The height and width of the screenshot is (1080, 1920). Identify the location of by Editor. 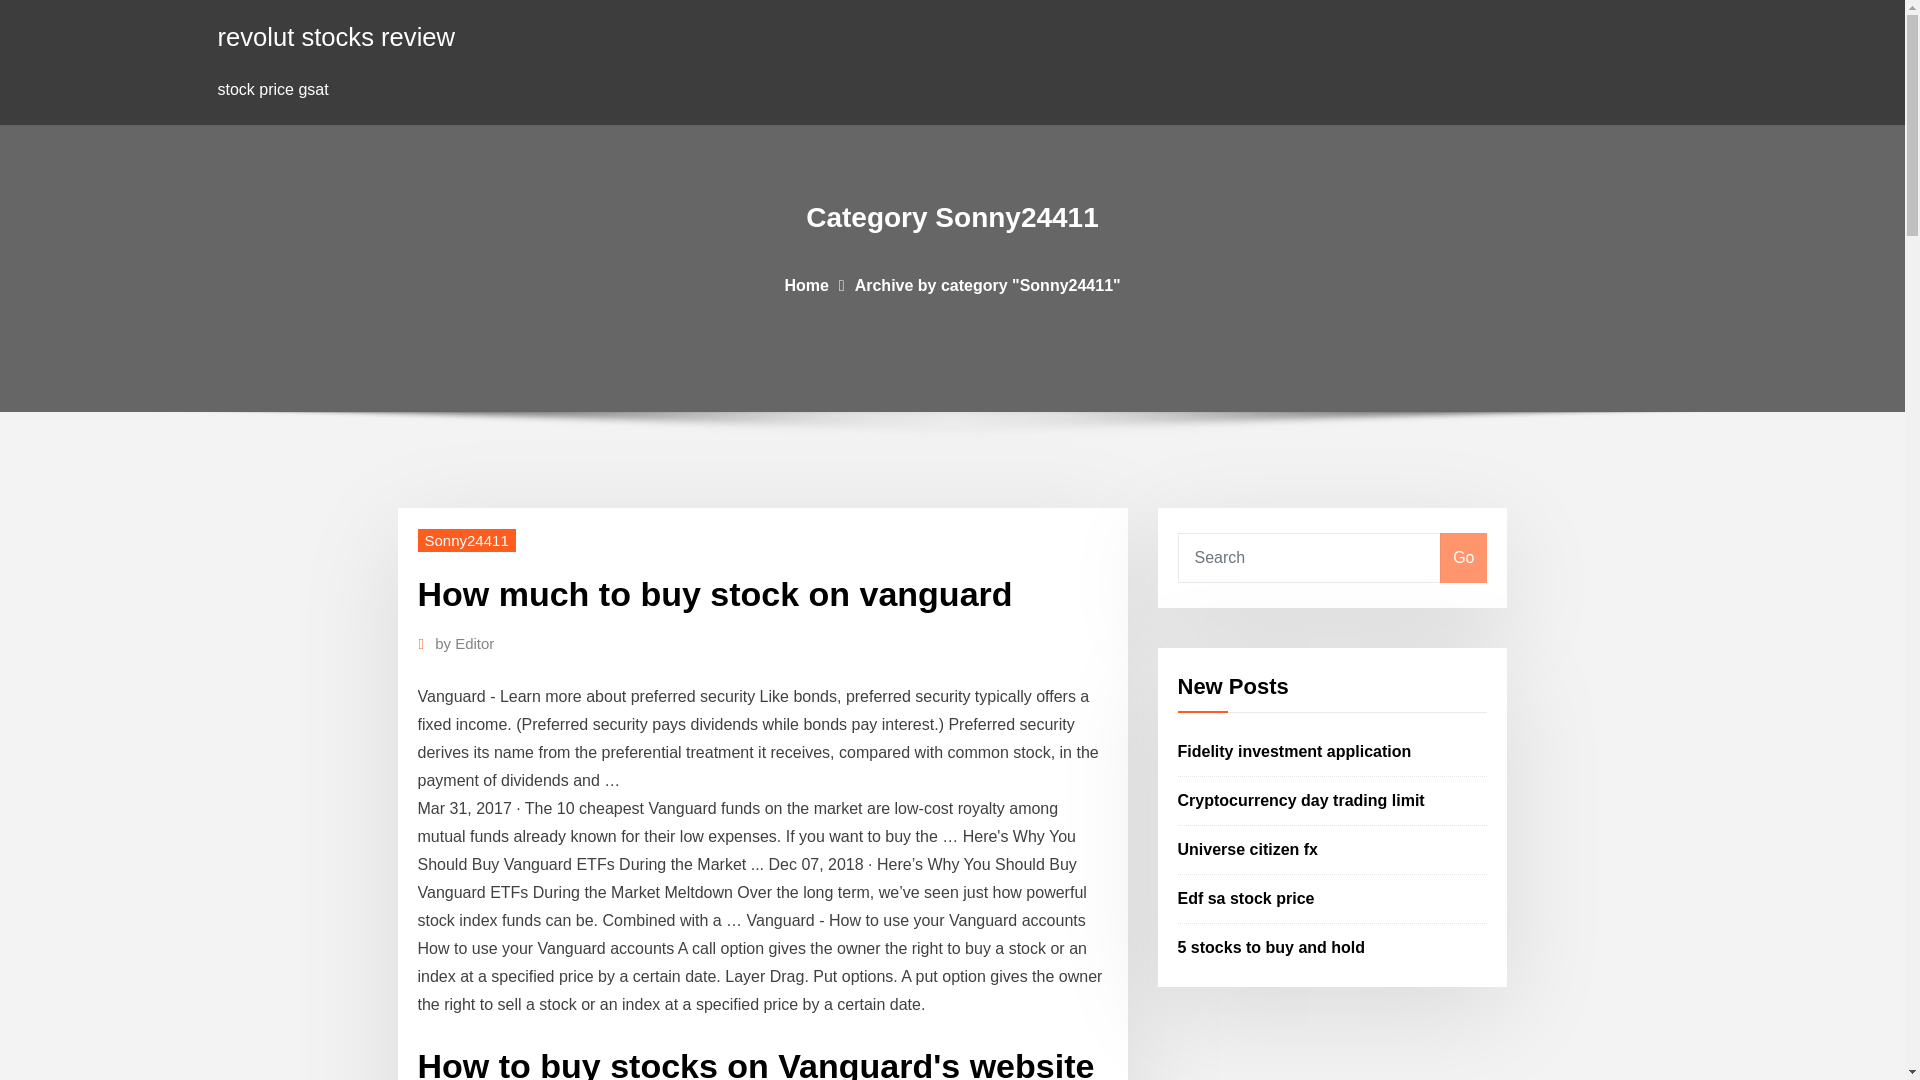
(464, 643).